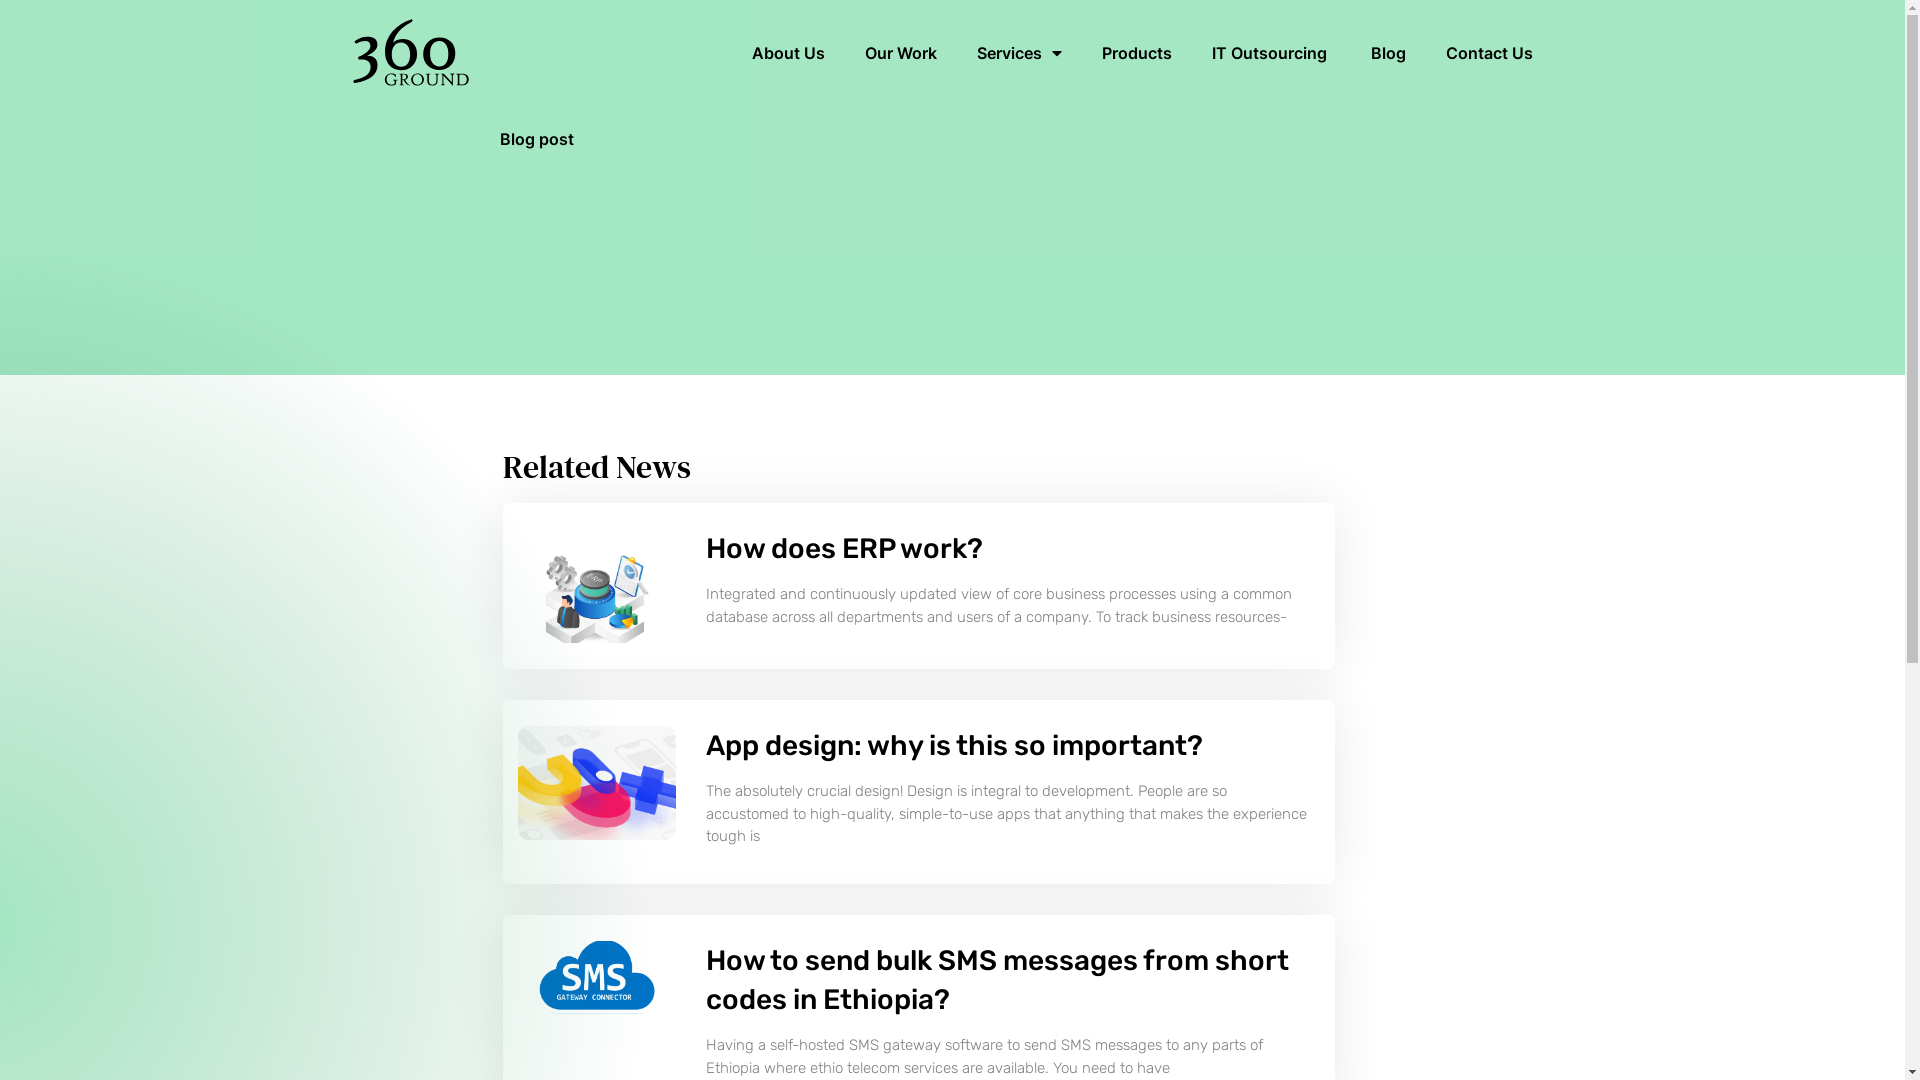  What do you see at coordinates (1272, 53) in the screenshot?
I see `IT Outsourcing ` at bounding box center [1272, 53].